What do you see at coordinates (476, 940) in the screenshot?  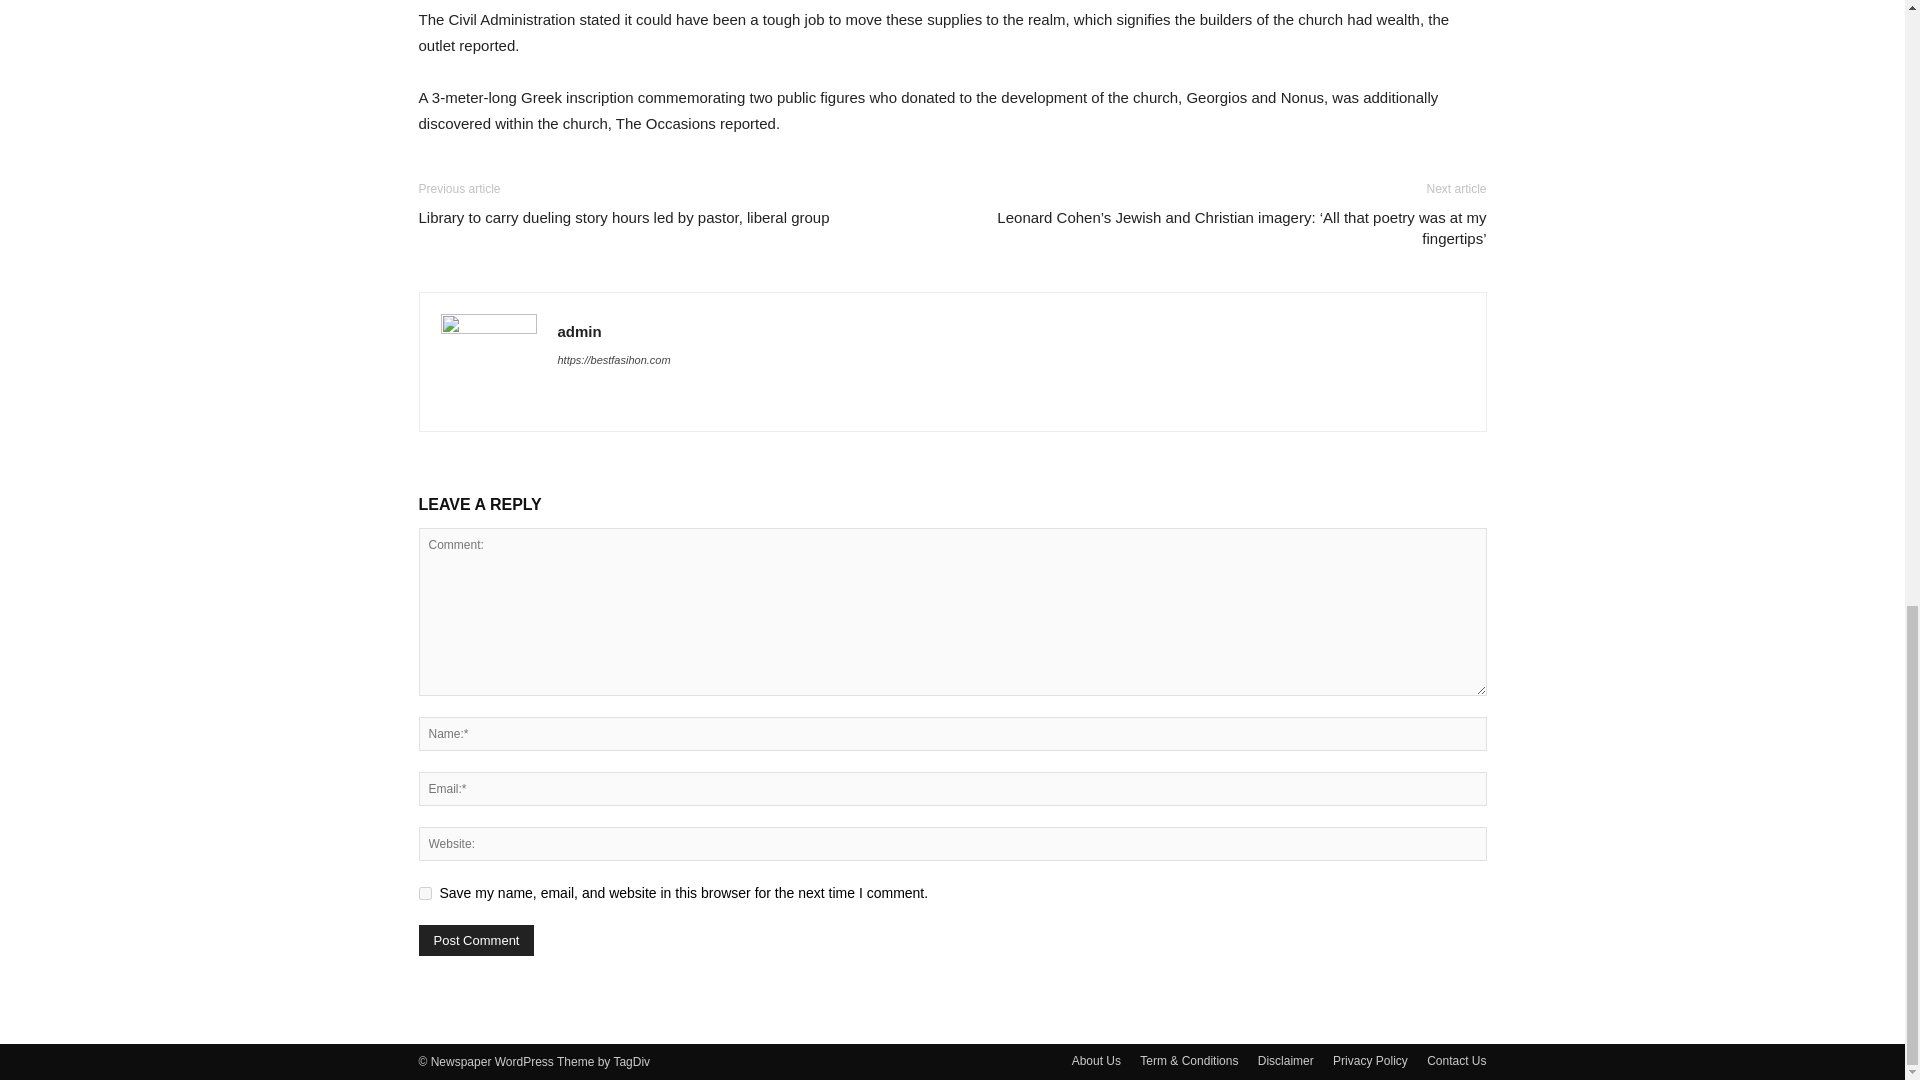 I see `Post Comment` at bounding box center [476, 940].